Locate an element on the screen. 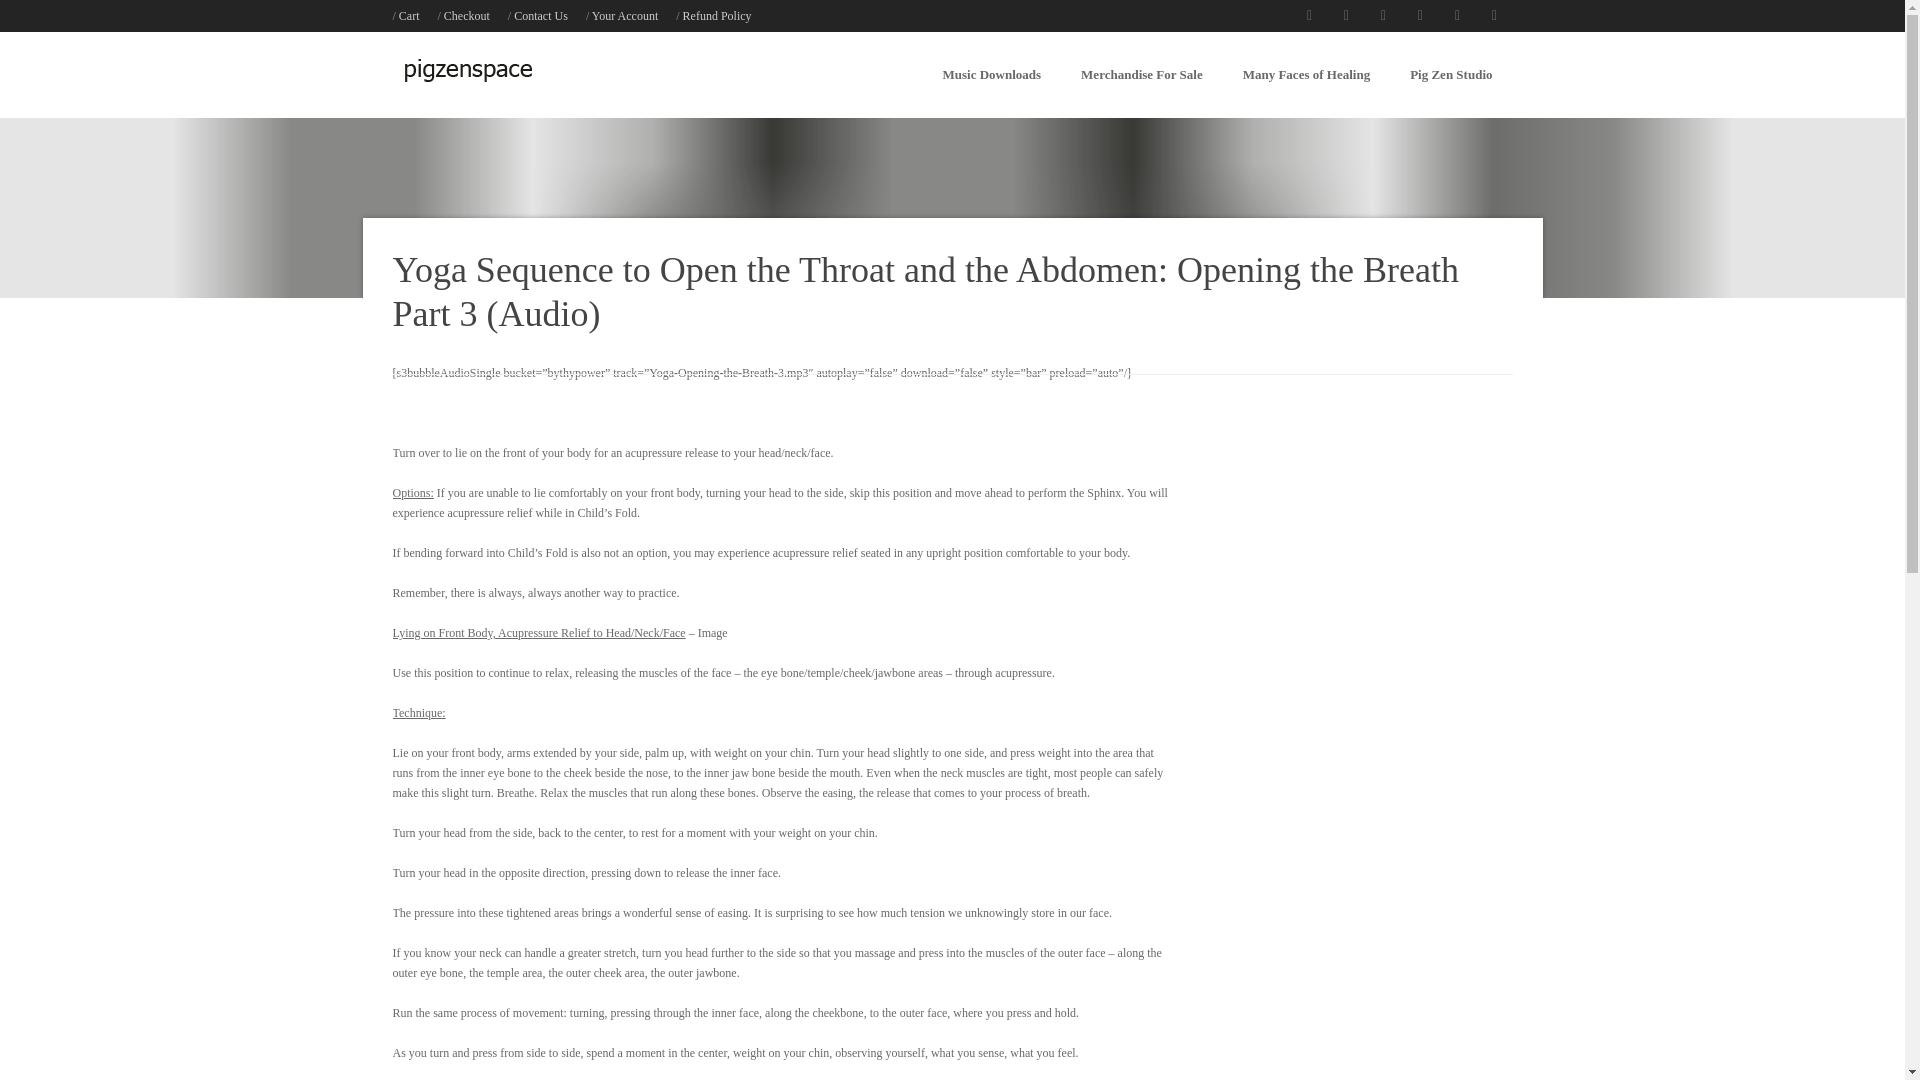 The height and width of the screenshot is (1080, 1920). google-plus is located at coordinates (1420, 16).